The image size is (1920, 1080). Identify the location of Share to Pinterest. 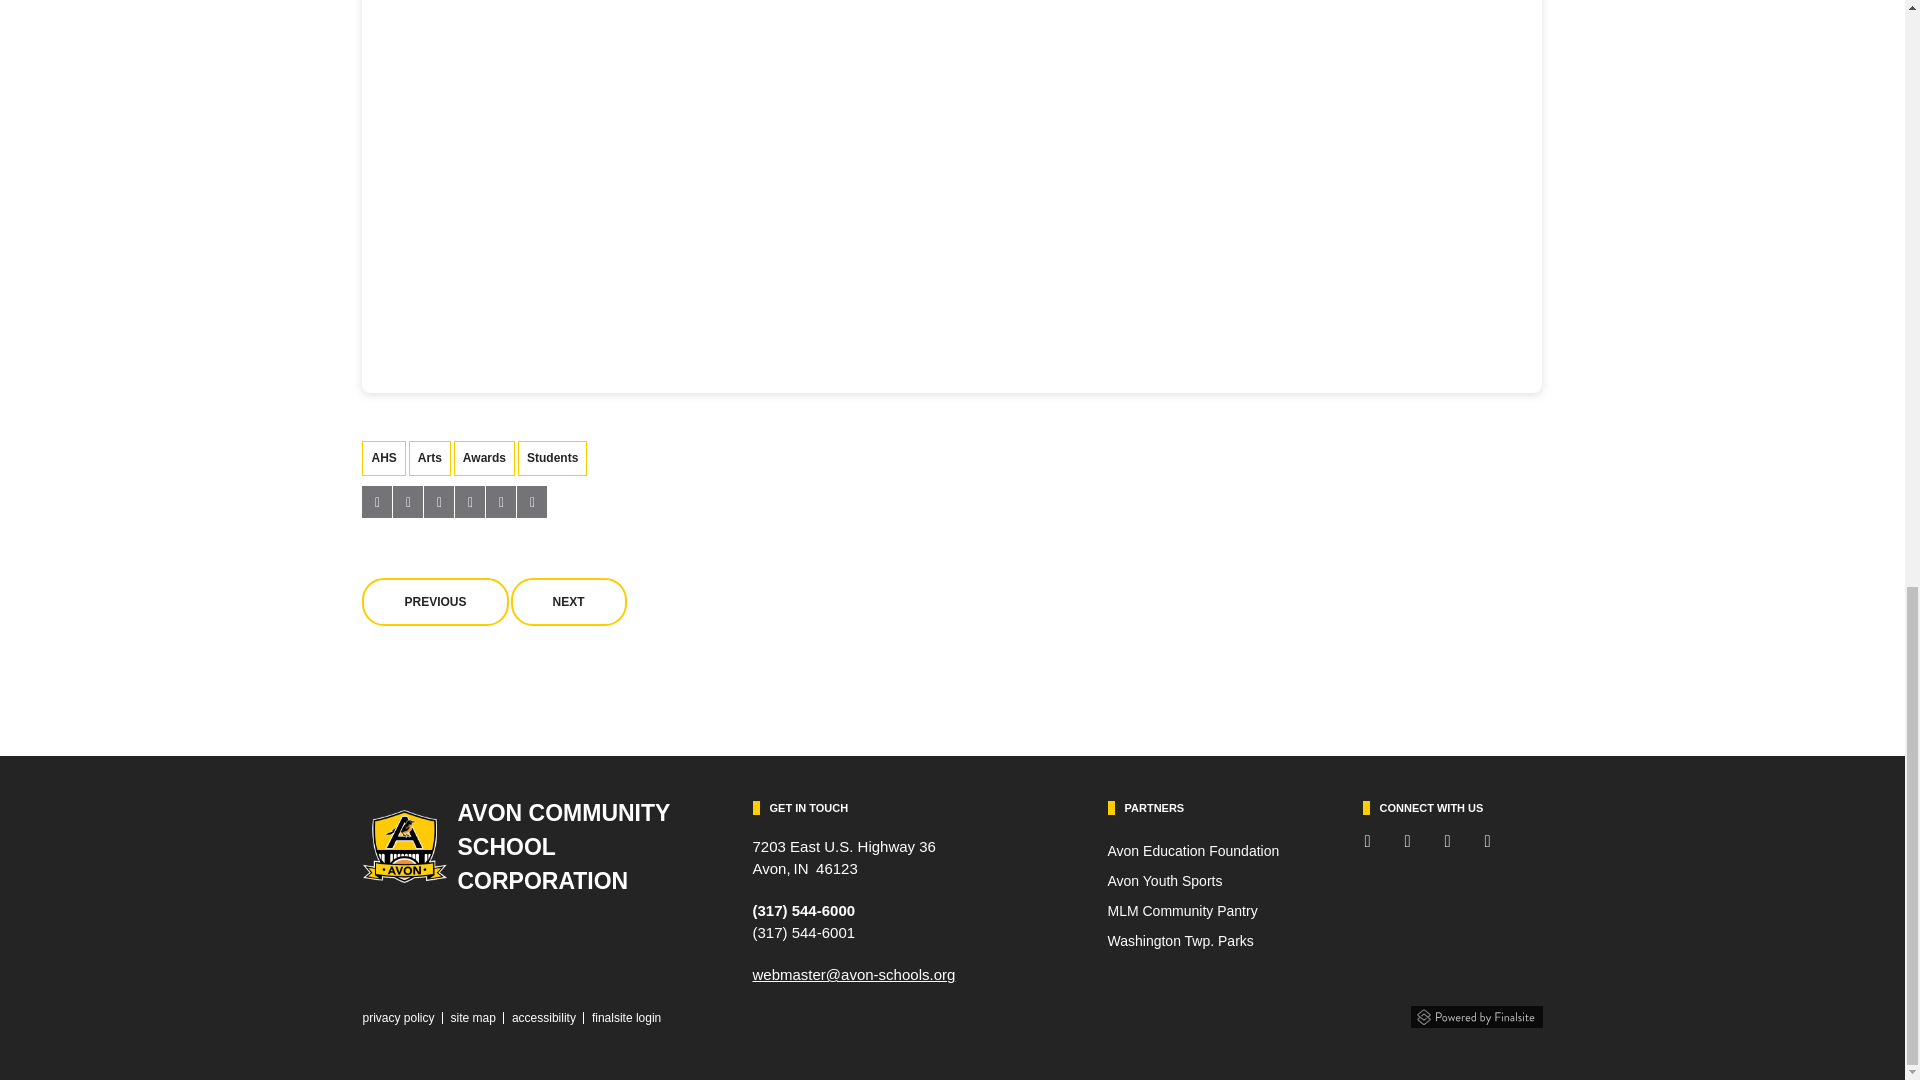
(470, 502).